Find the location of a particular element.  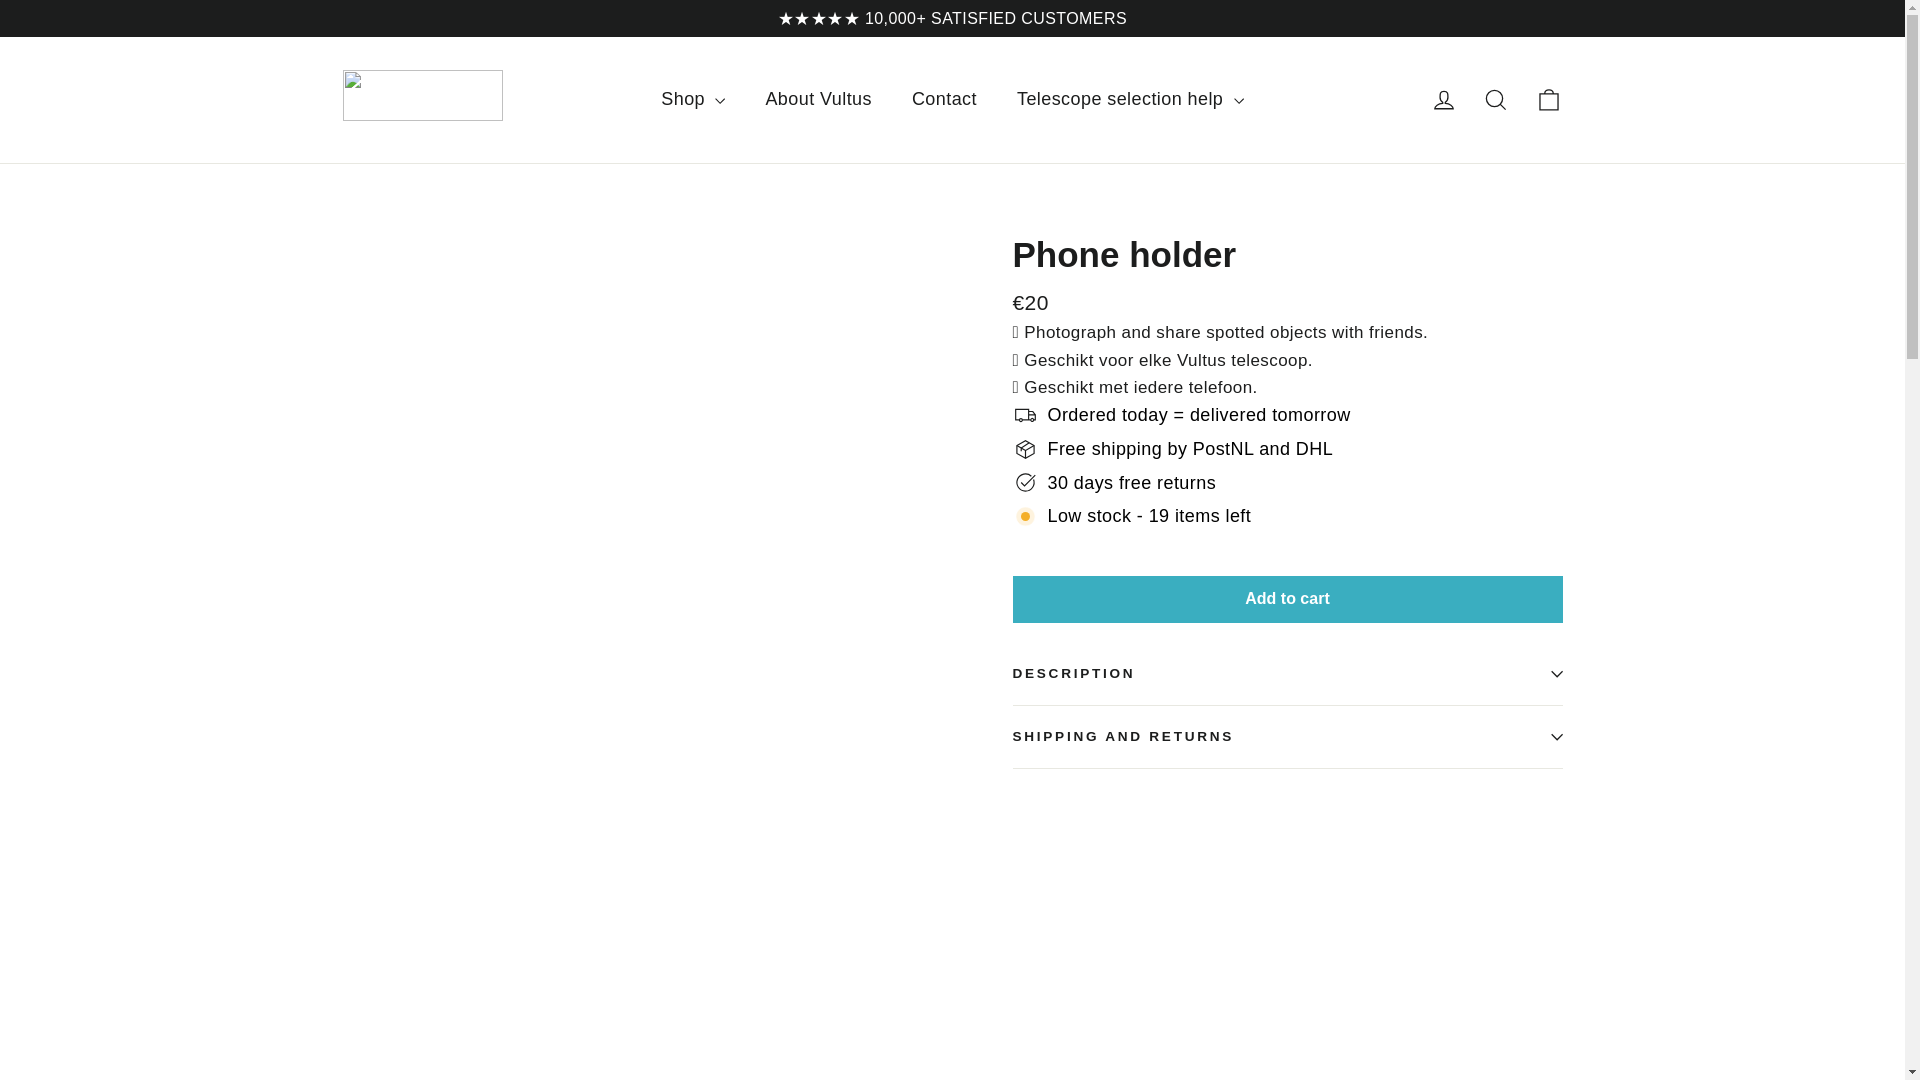

account is located at coordinates (1444, 100).